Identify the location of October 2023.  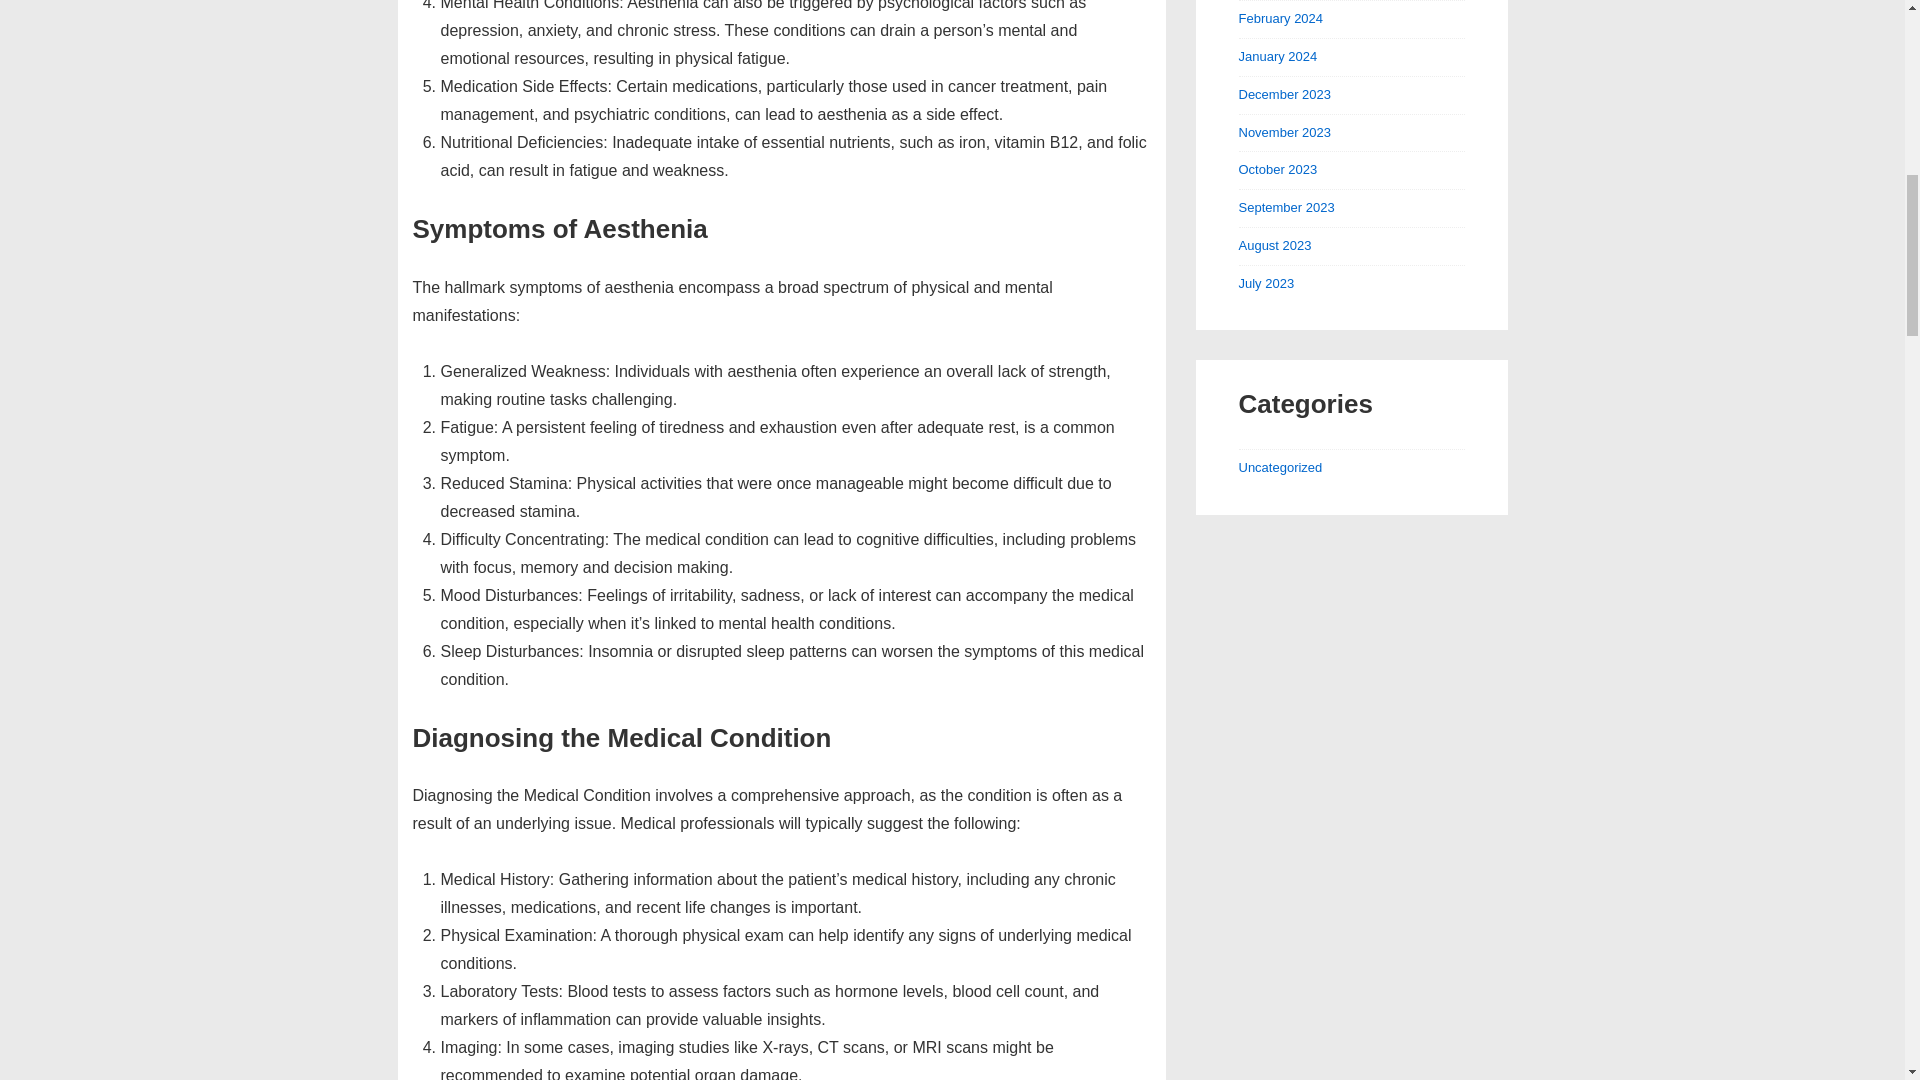
(1278, 170).